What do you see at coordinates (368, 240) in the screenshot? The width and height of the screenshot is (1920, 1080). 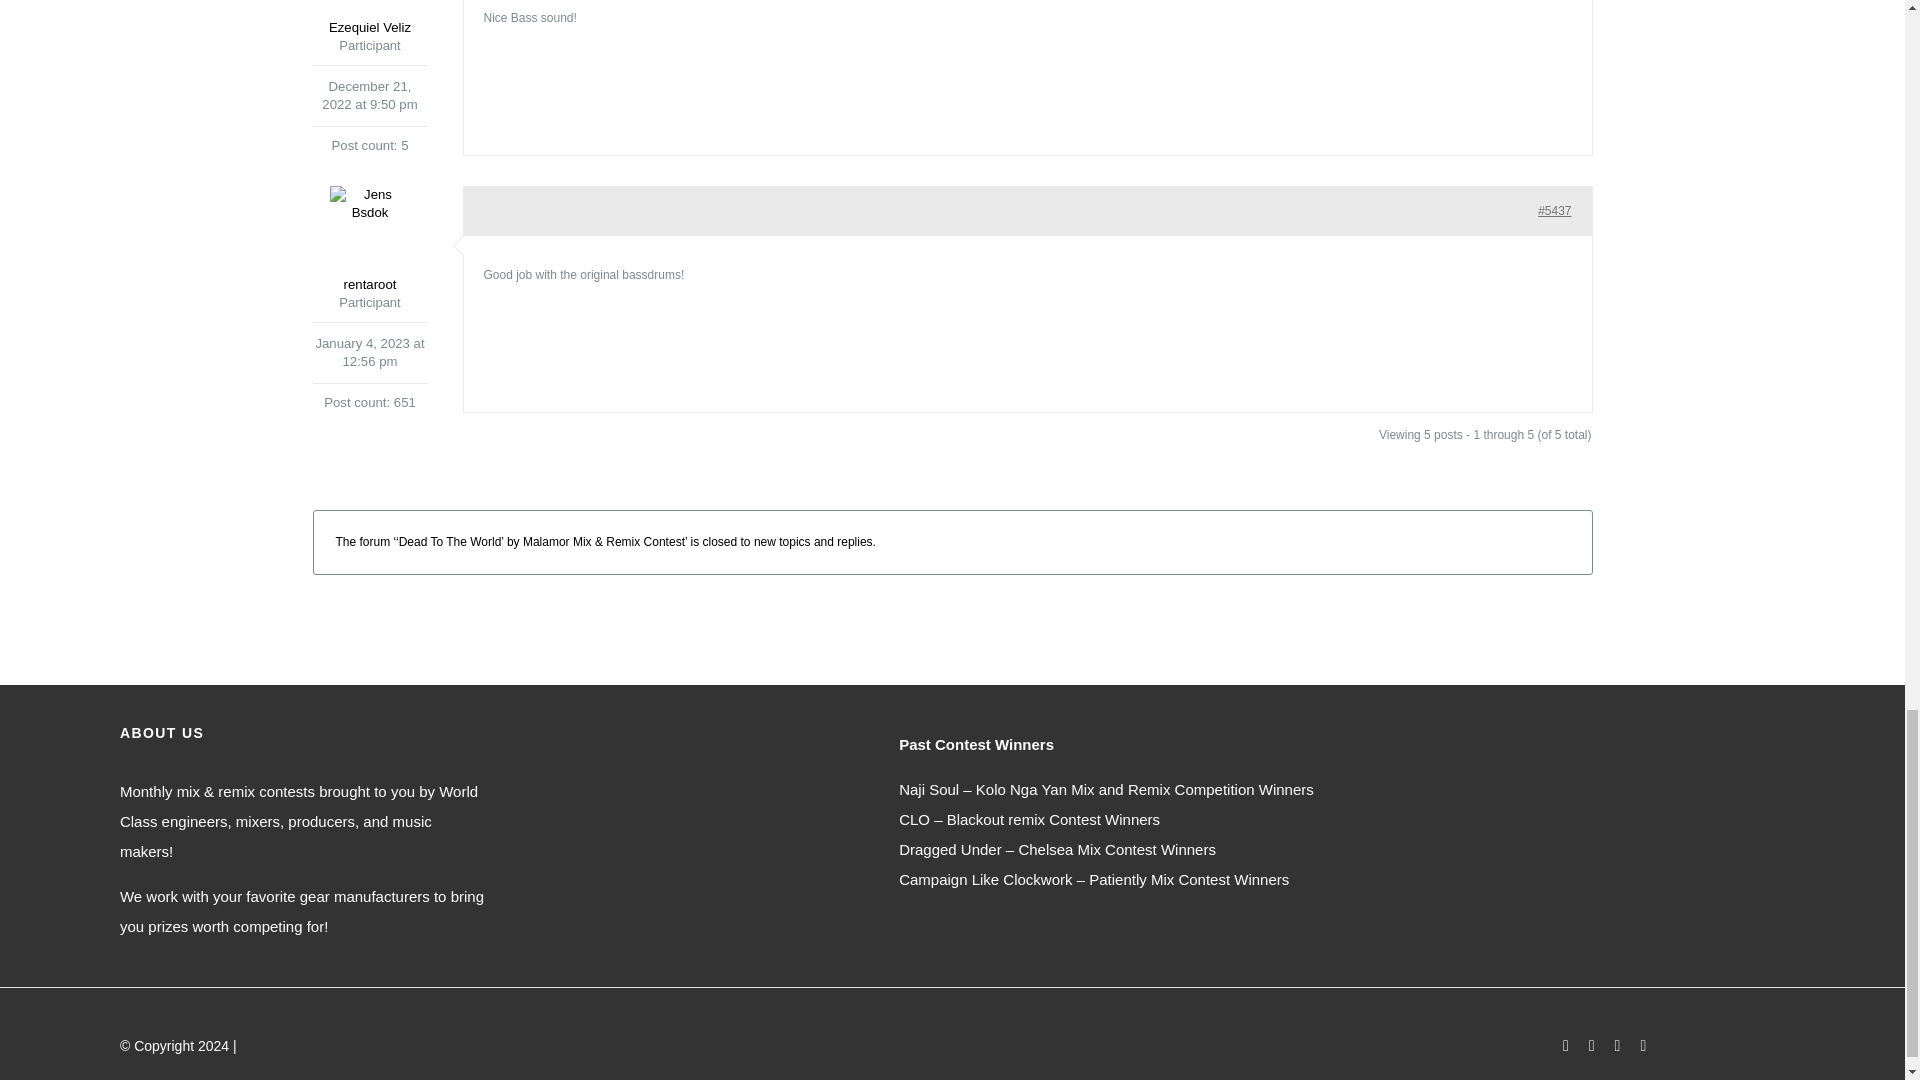 I see `View rentaroot's profile` at bounding box center [368, 240].